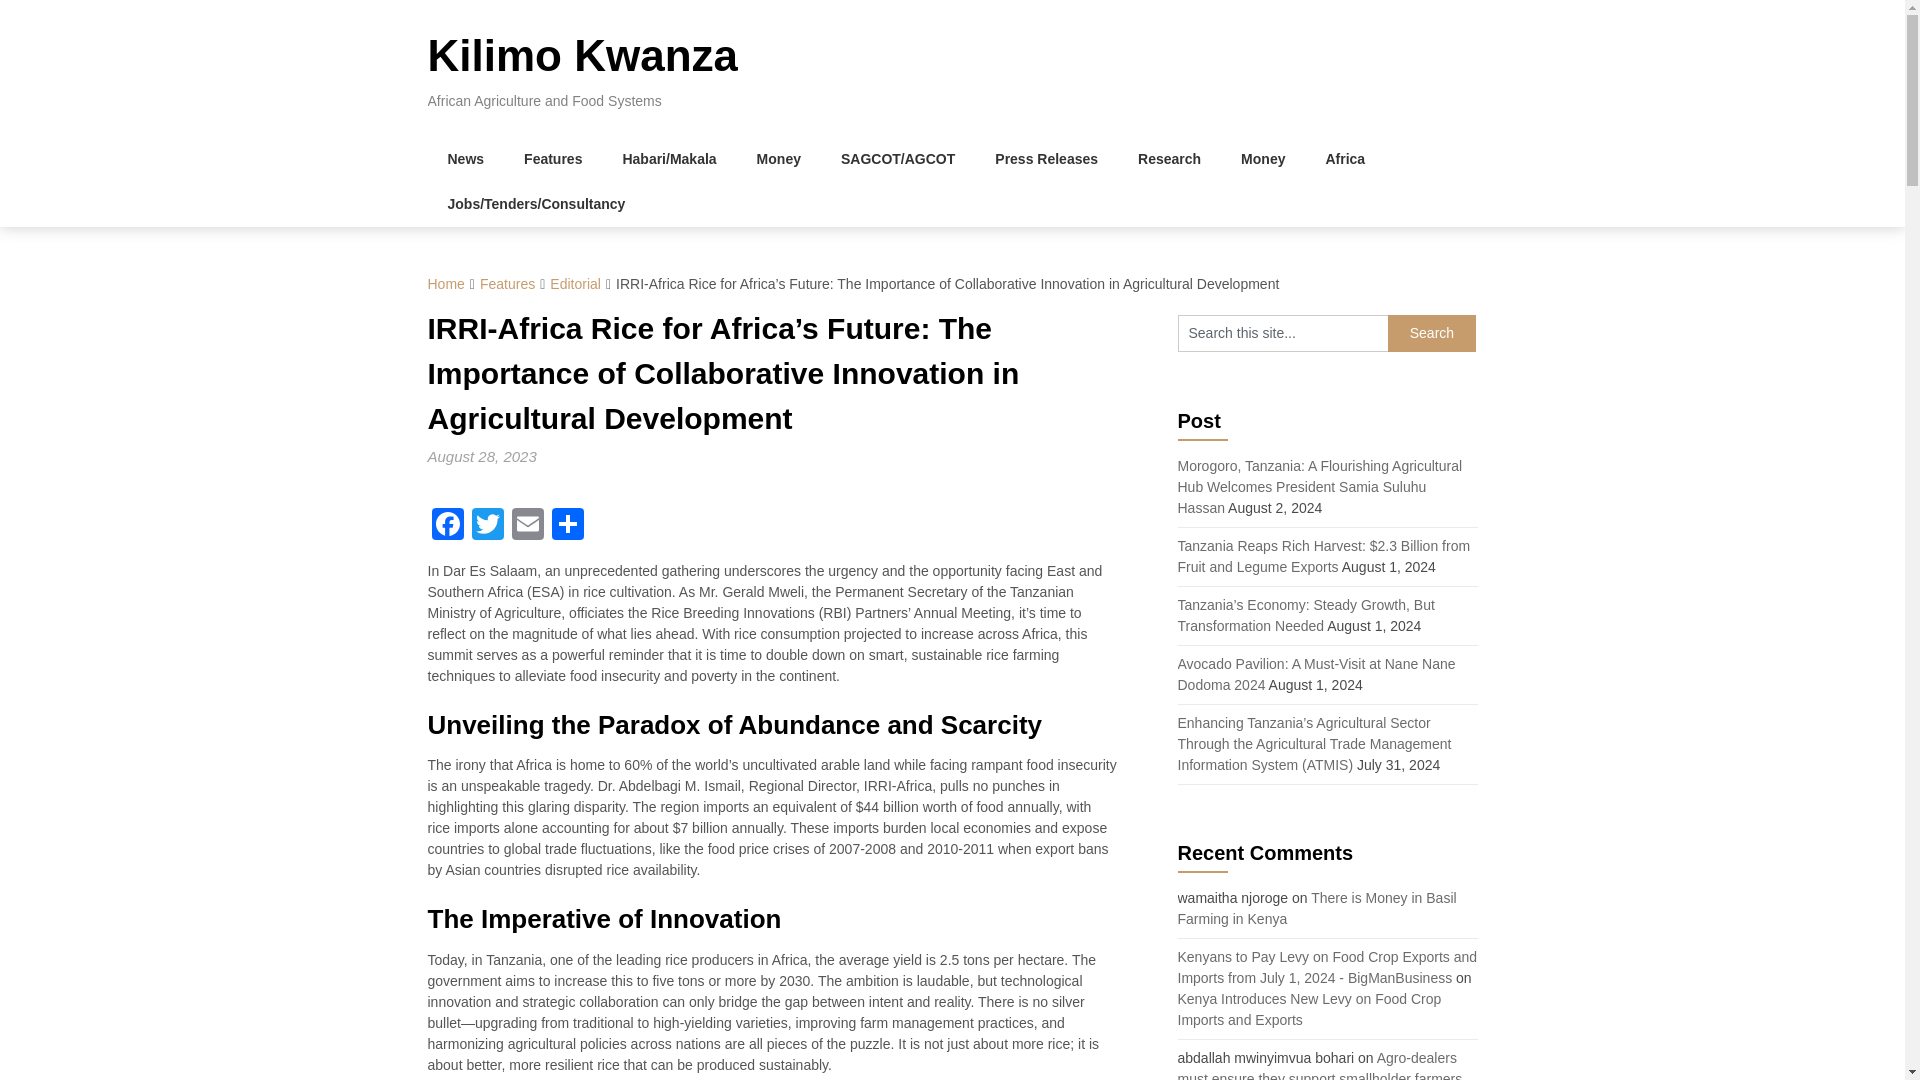 The image size is (1920, 1080). I want to click on Features, so click(508, 284).